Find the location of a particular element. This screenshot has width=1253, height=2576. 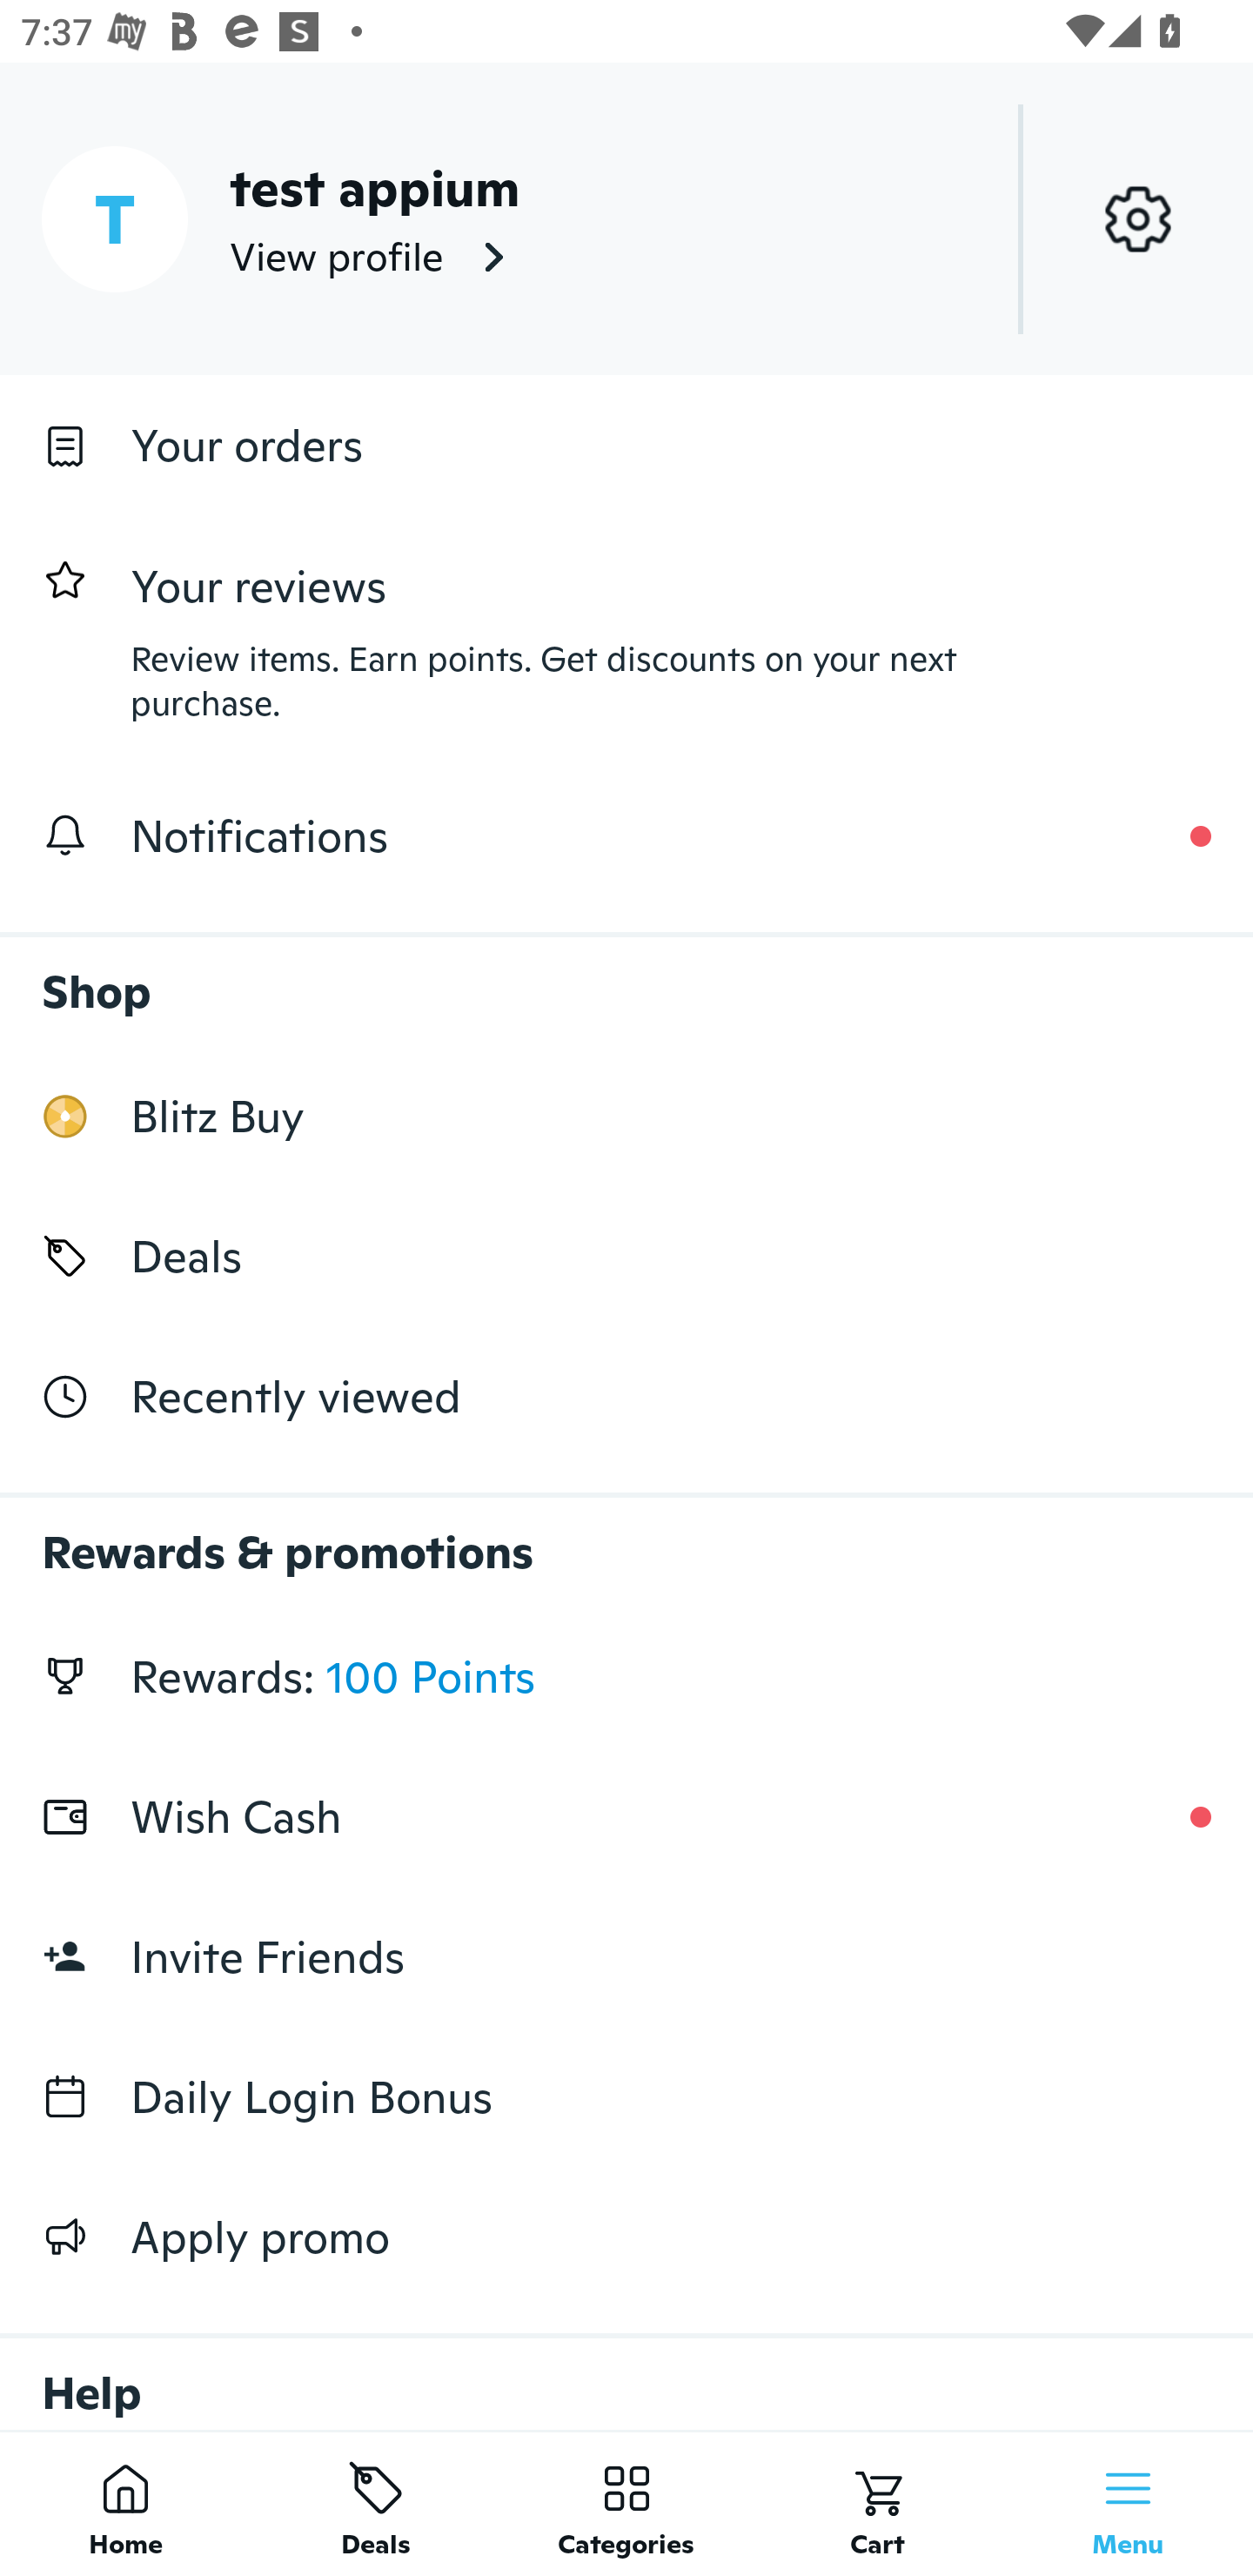

Blitz Buy is located at coordinates (626, 1116).